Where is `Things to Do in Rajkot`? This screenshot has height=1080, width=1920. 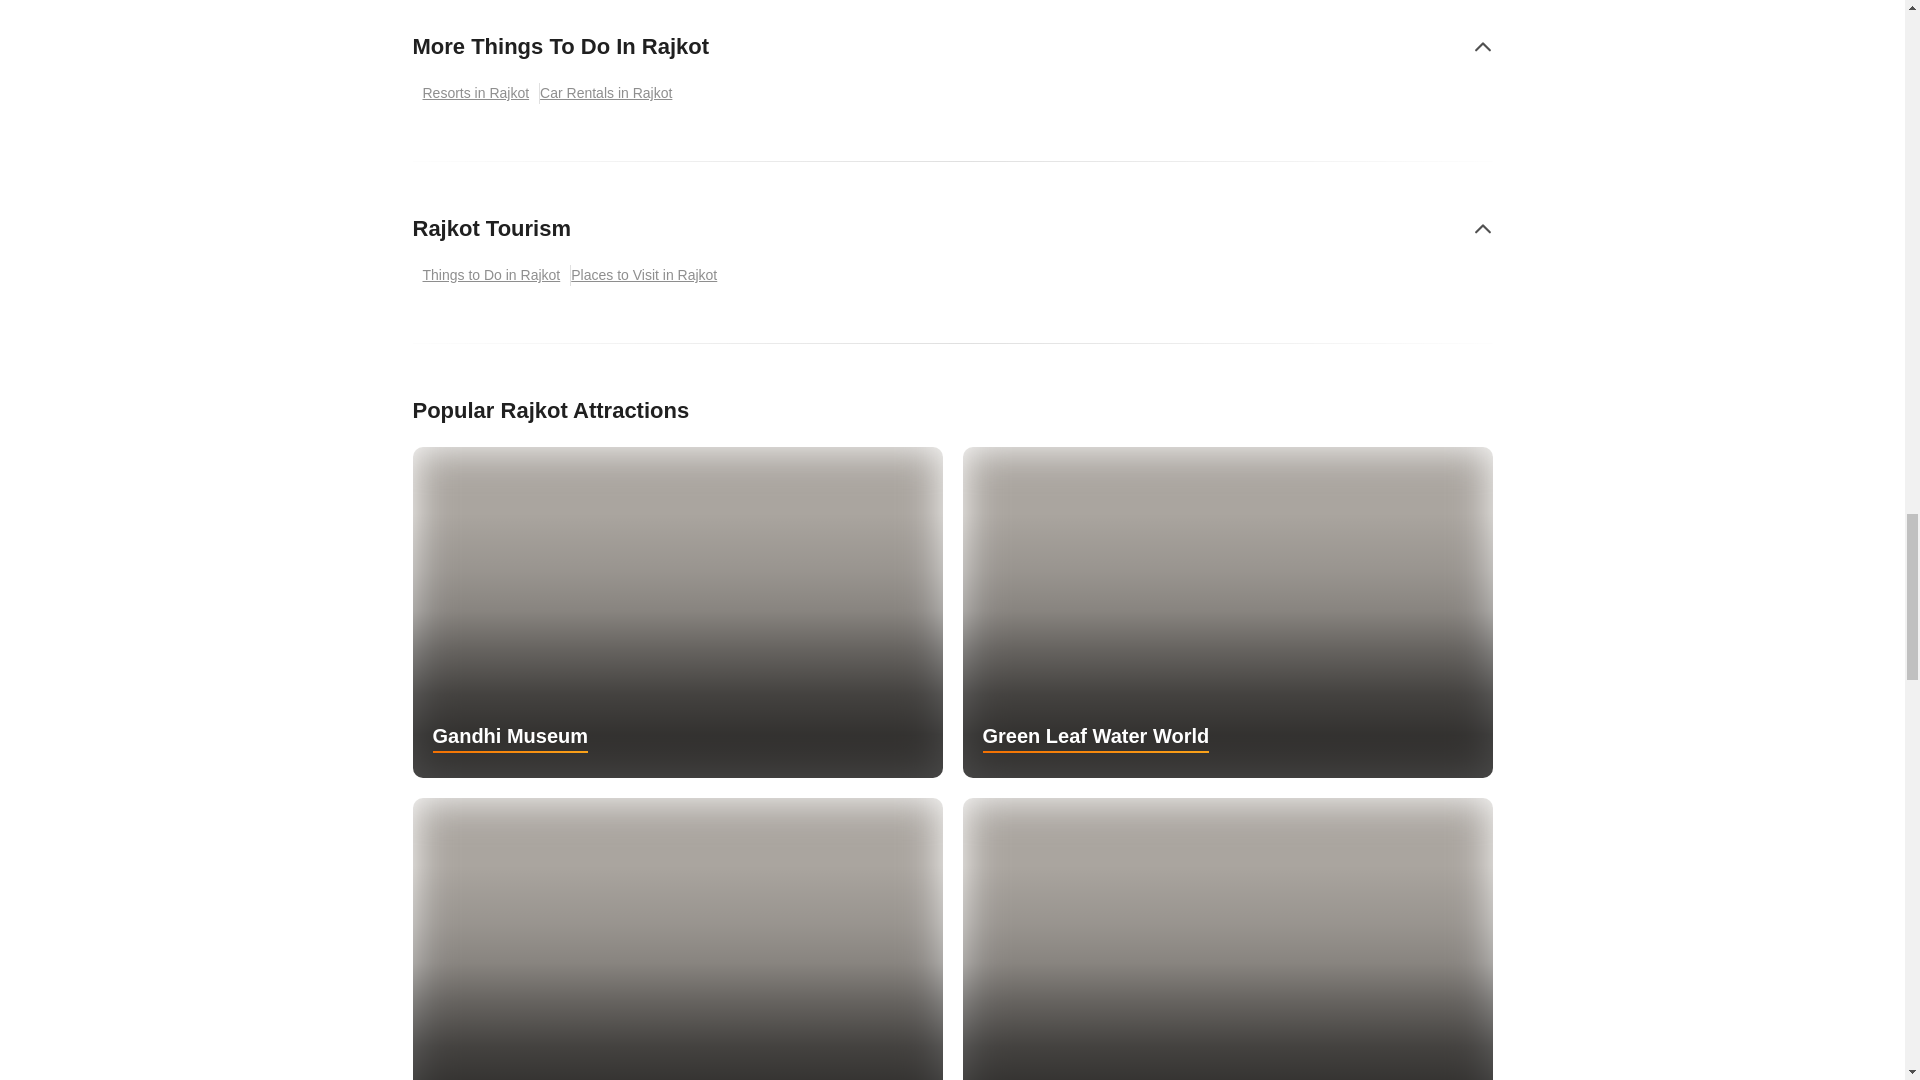 Things to Do in Rajkot is located at coordinates (491, 275).